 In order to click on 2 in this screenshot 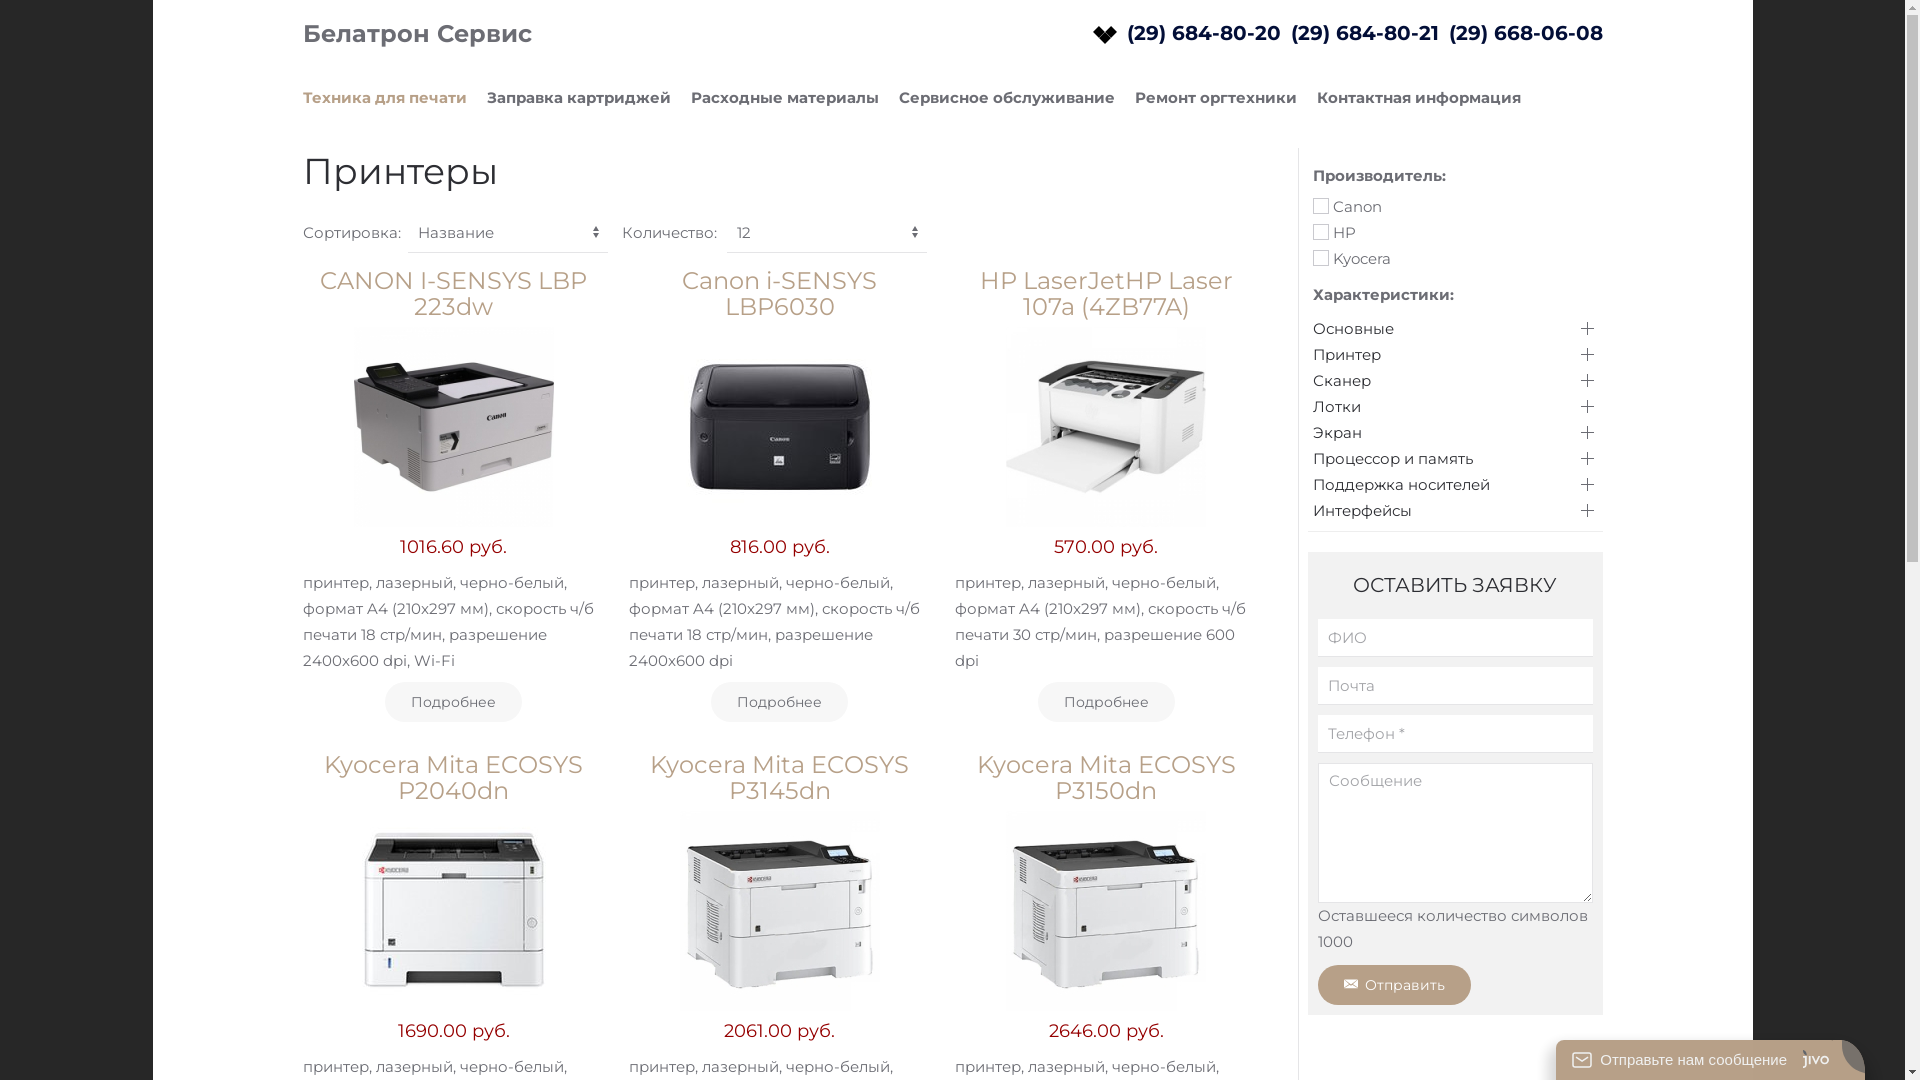, I will do `click(1320, 232)`.